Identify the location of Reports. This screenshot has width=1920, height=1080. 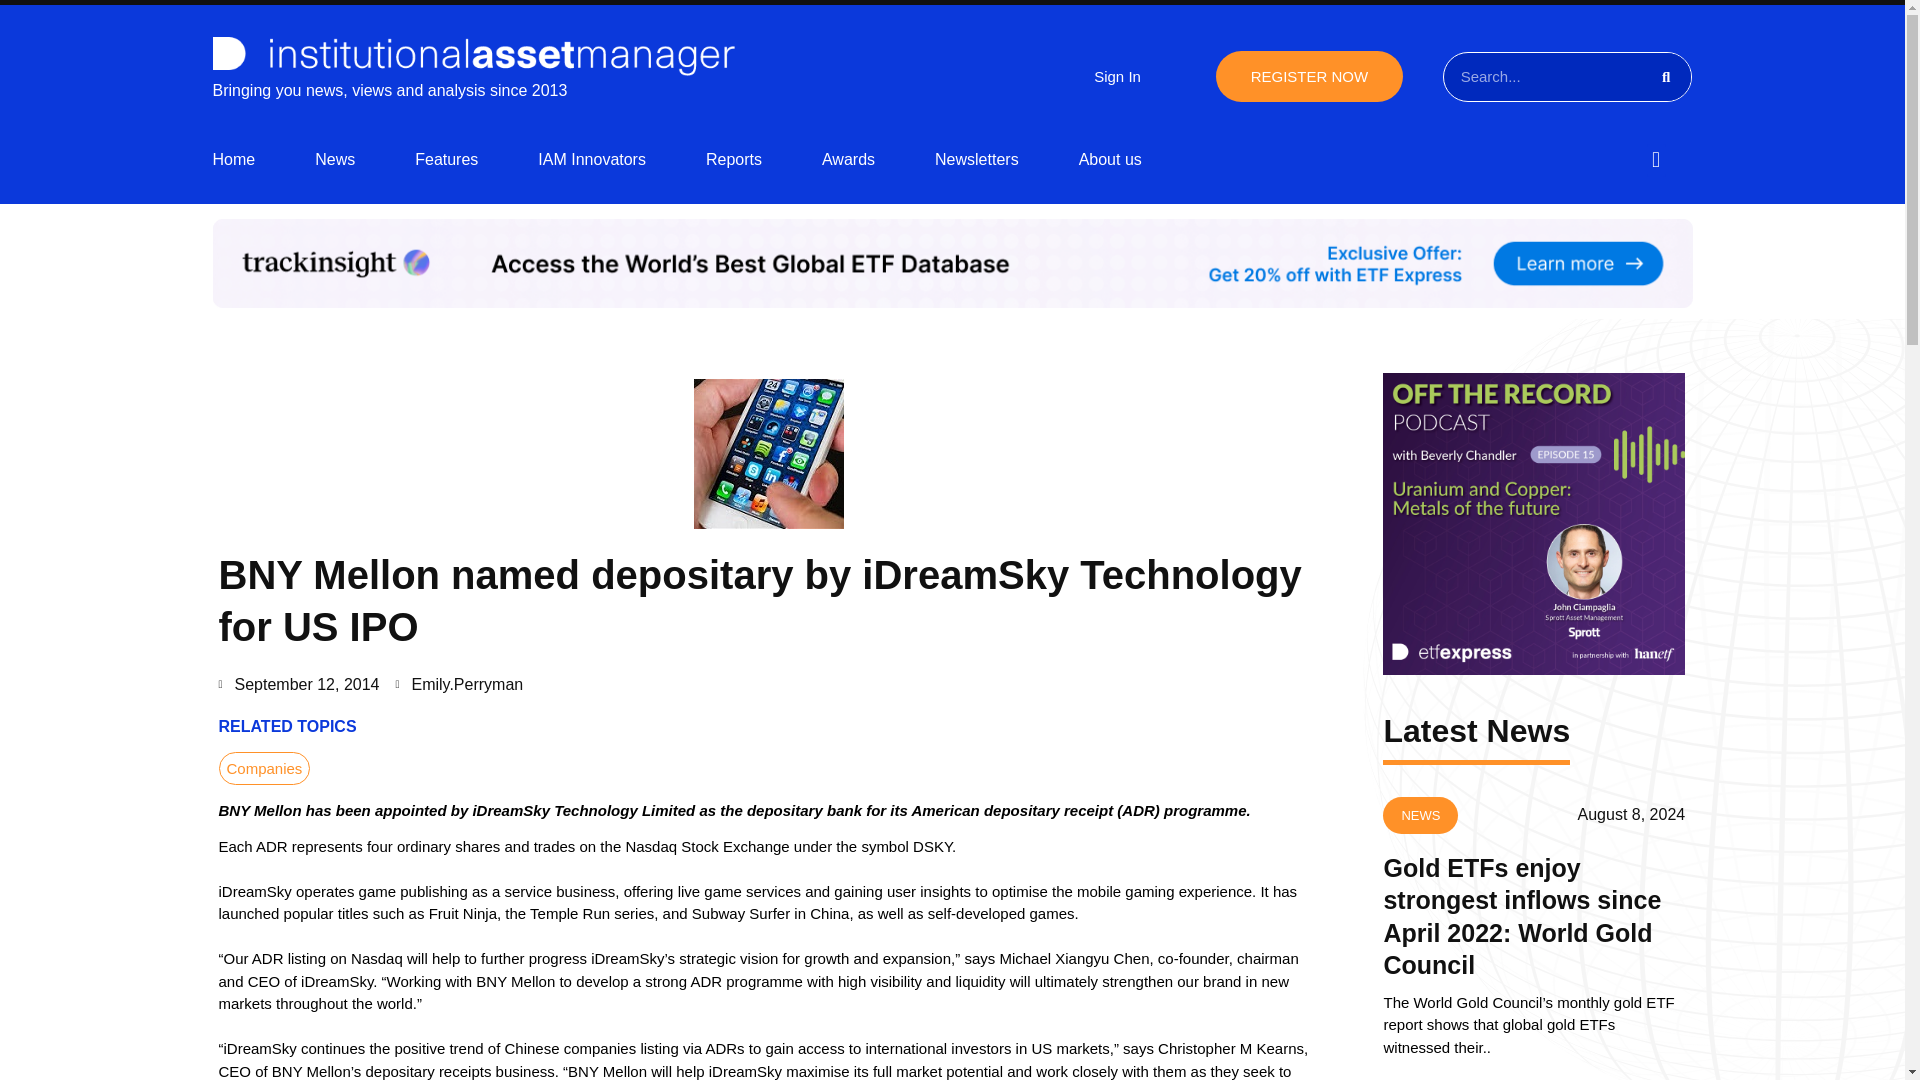
(734, 160).